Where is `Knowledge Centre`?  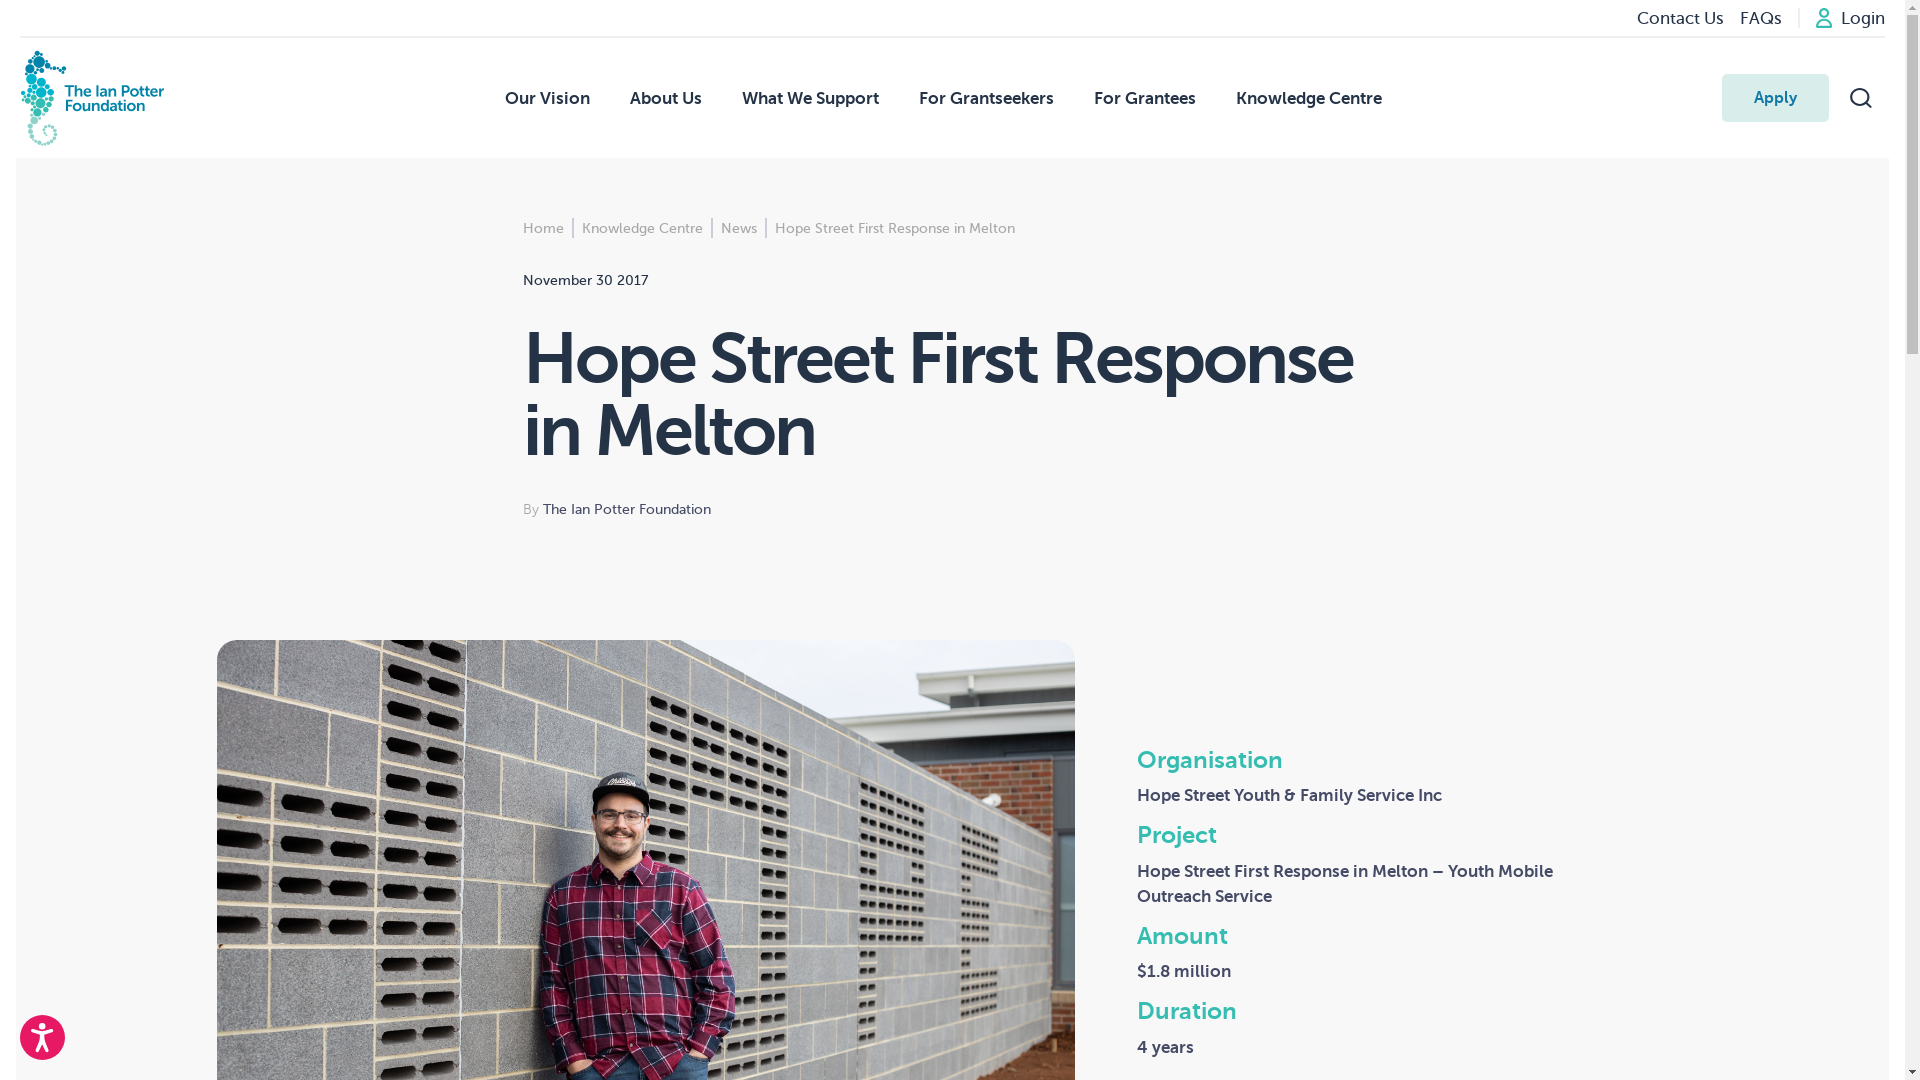
Knowledge Centre is located at coordinates (642, 228).